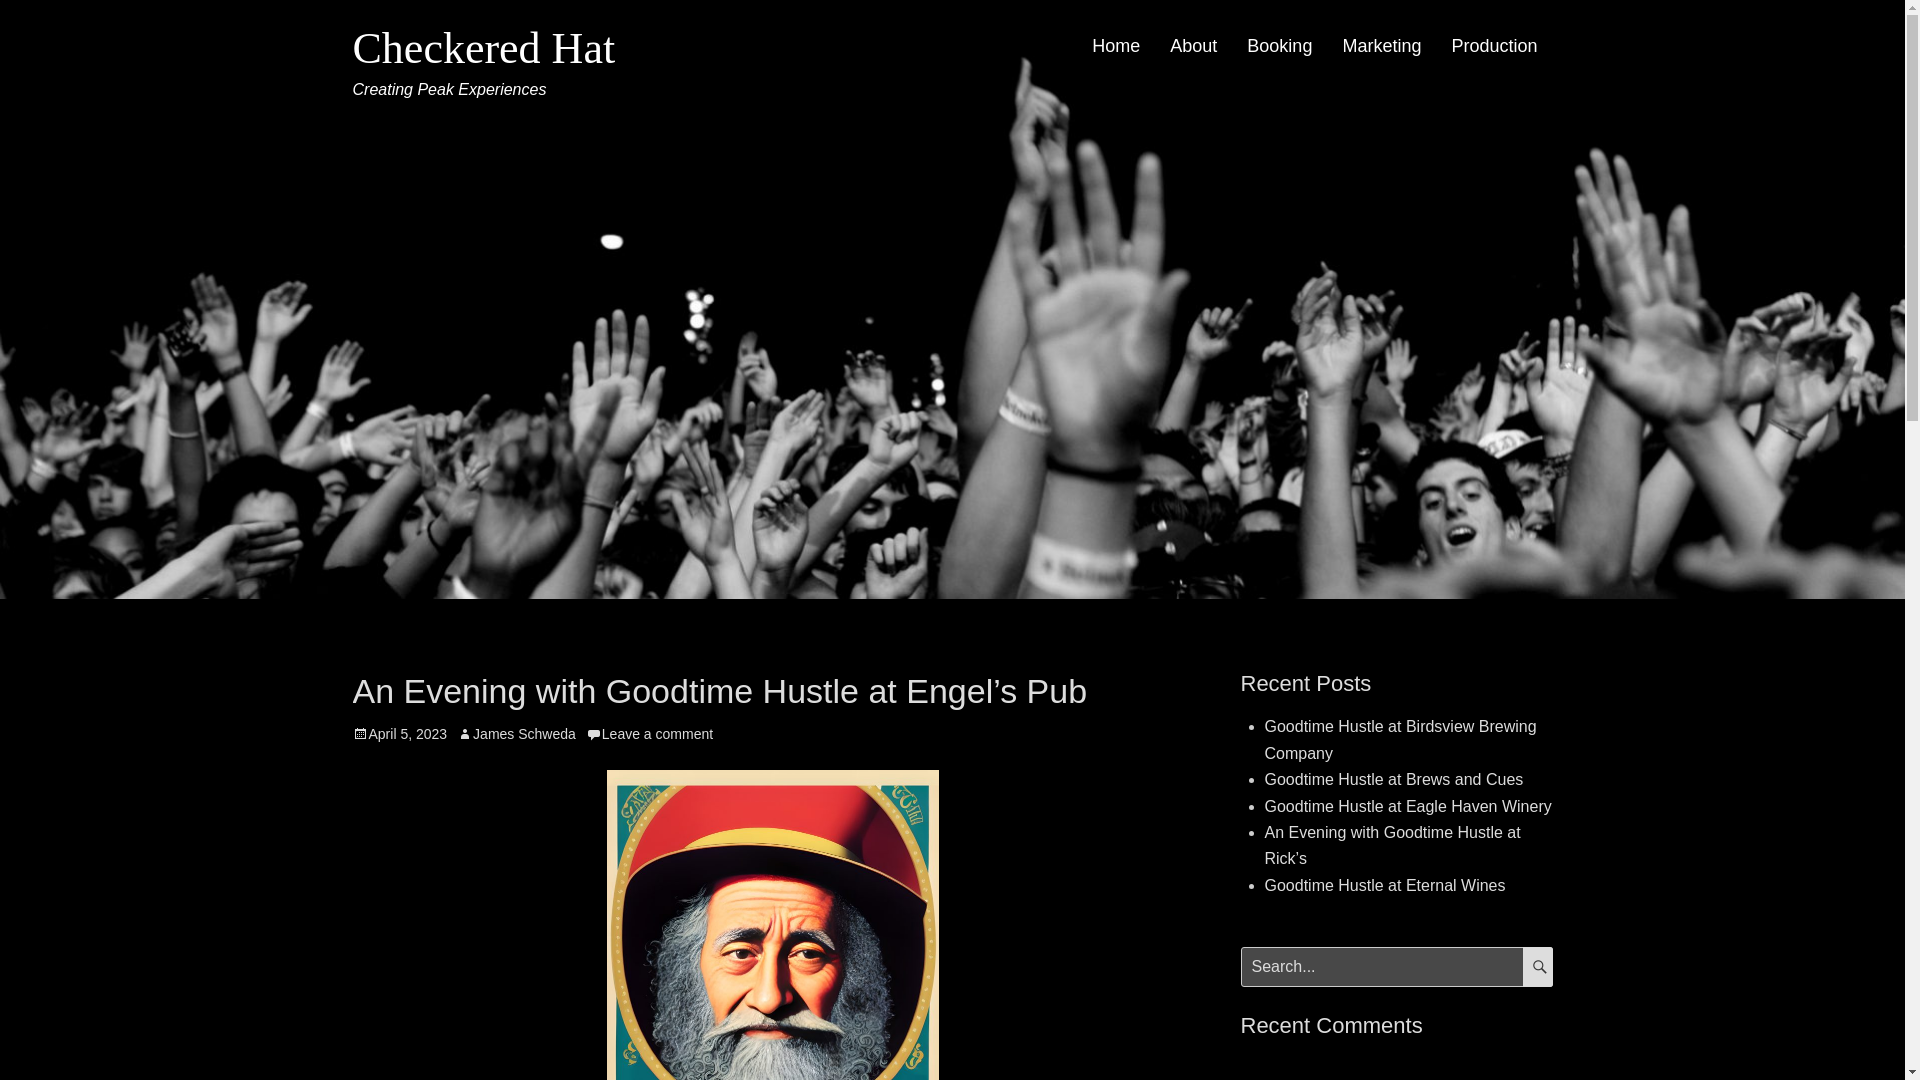  What do you see at coordinates (1400, 740) in the screenshot?
I see `Goodtime Hustle at Birdsview Brewing Company` at bounding box center [1400, 740].